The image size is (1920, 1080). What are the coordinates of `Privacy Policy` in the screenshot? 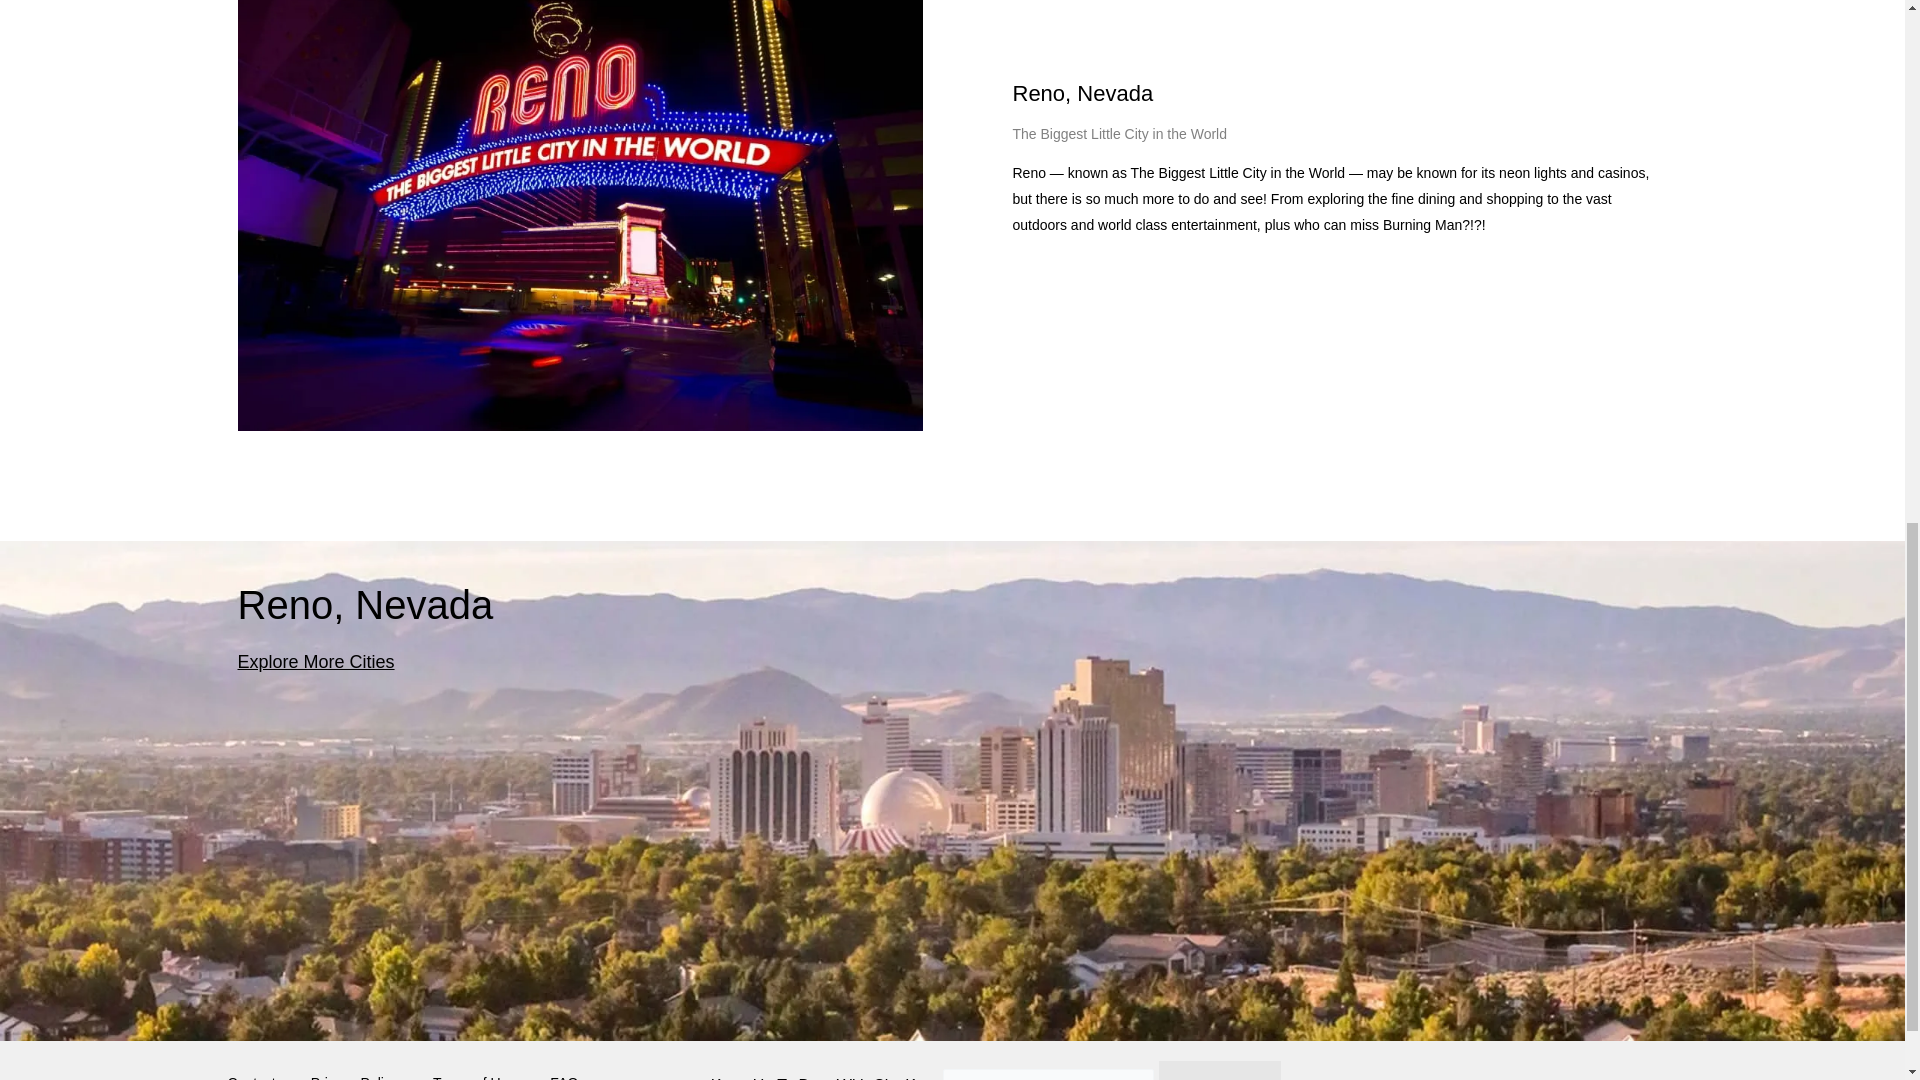 It's located at (354, 1070).